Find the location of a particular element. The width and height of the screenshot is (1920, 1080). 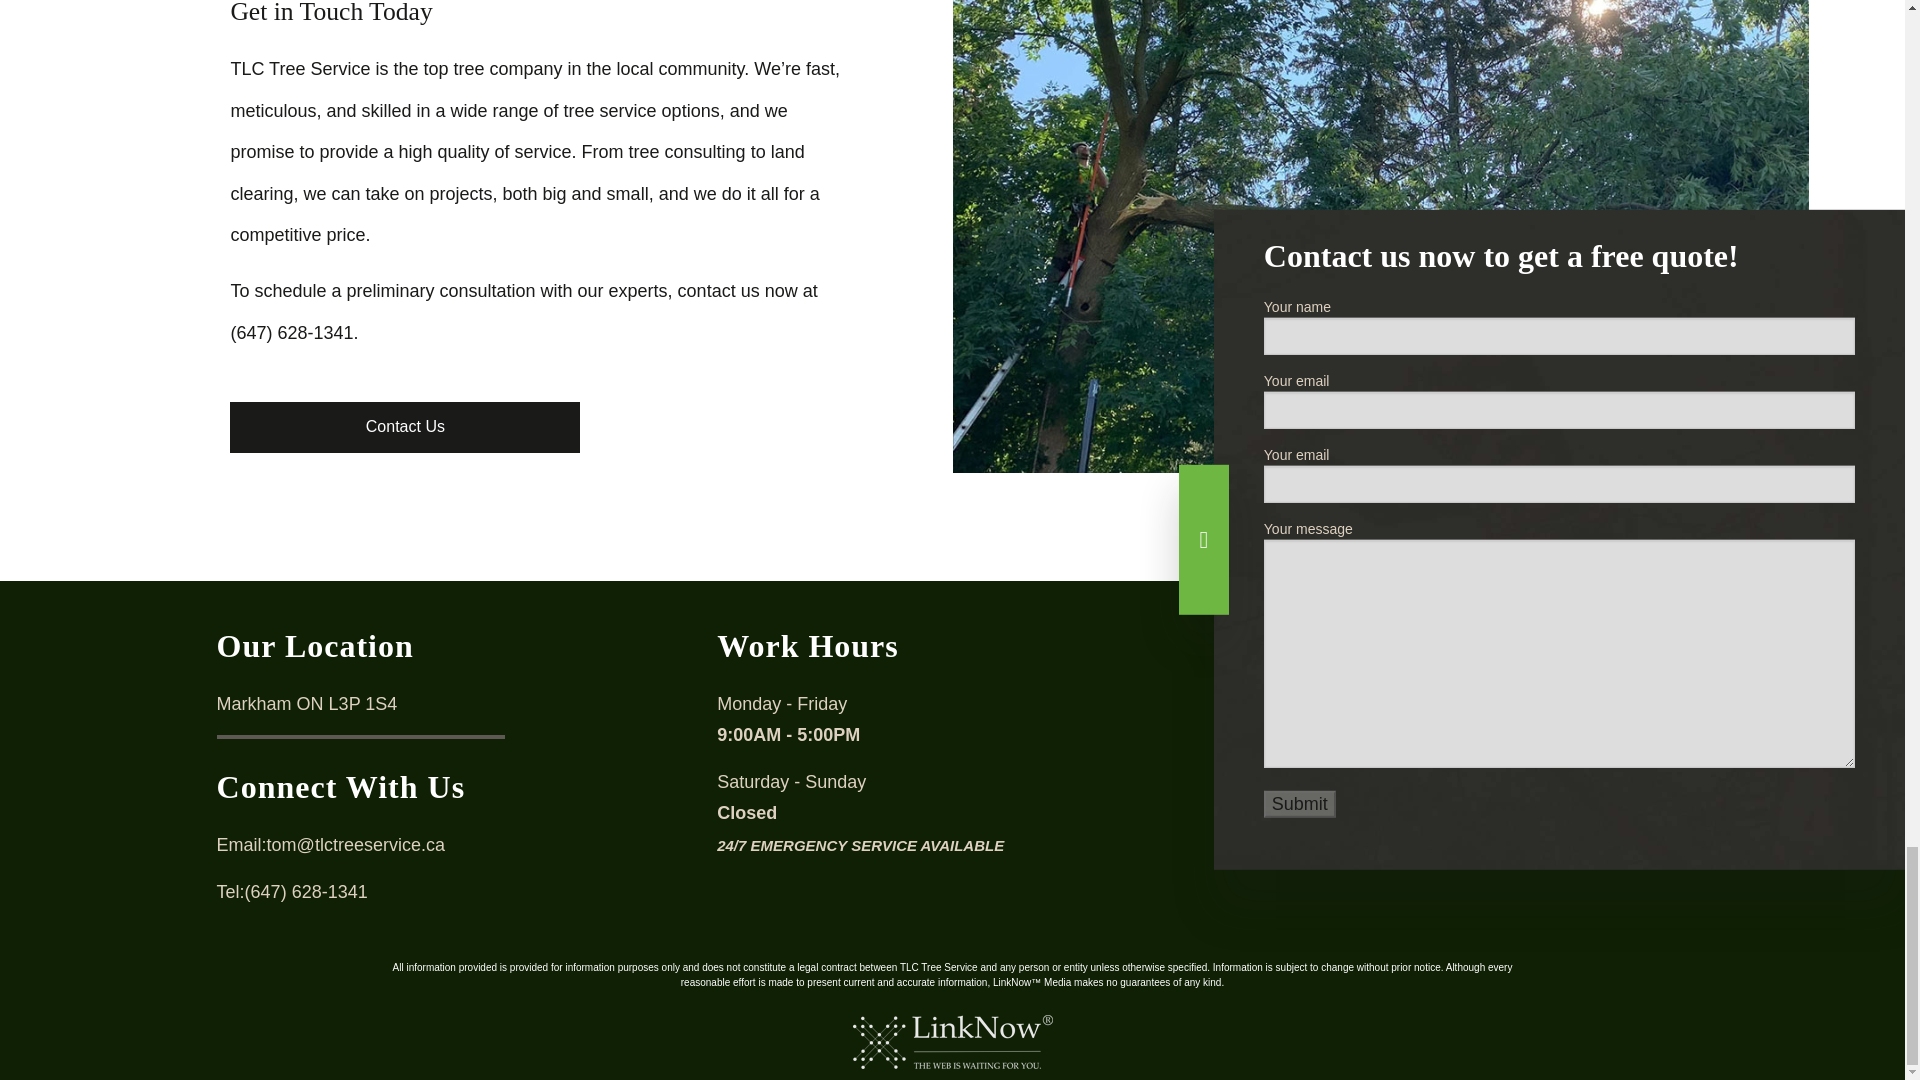

Learn About TLC Tree Service is located at coordinates (404, 426).